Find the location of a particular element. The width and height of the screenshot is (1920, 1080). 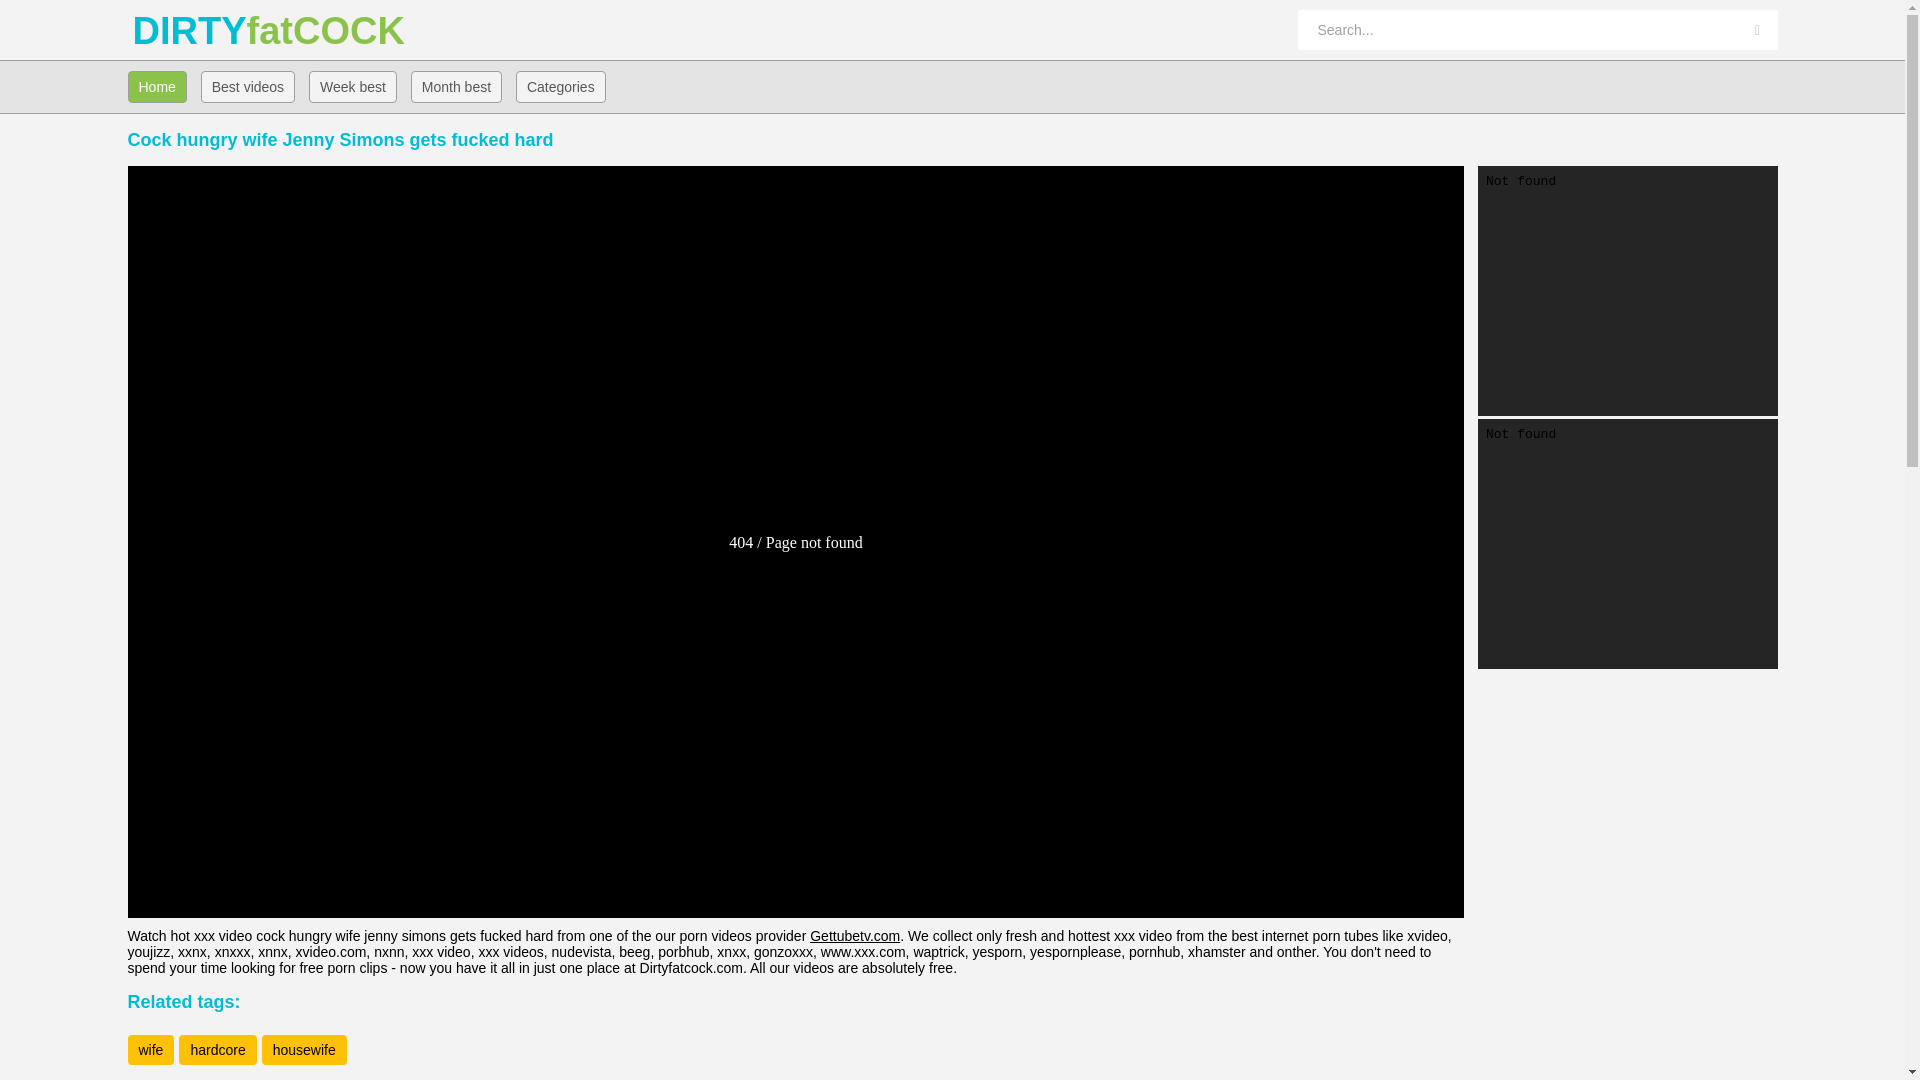

housewife is located at coordinates (304, 1048).